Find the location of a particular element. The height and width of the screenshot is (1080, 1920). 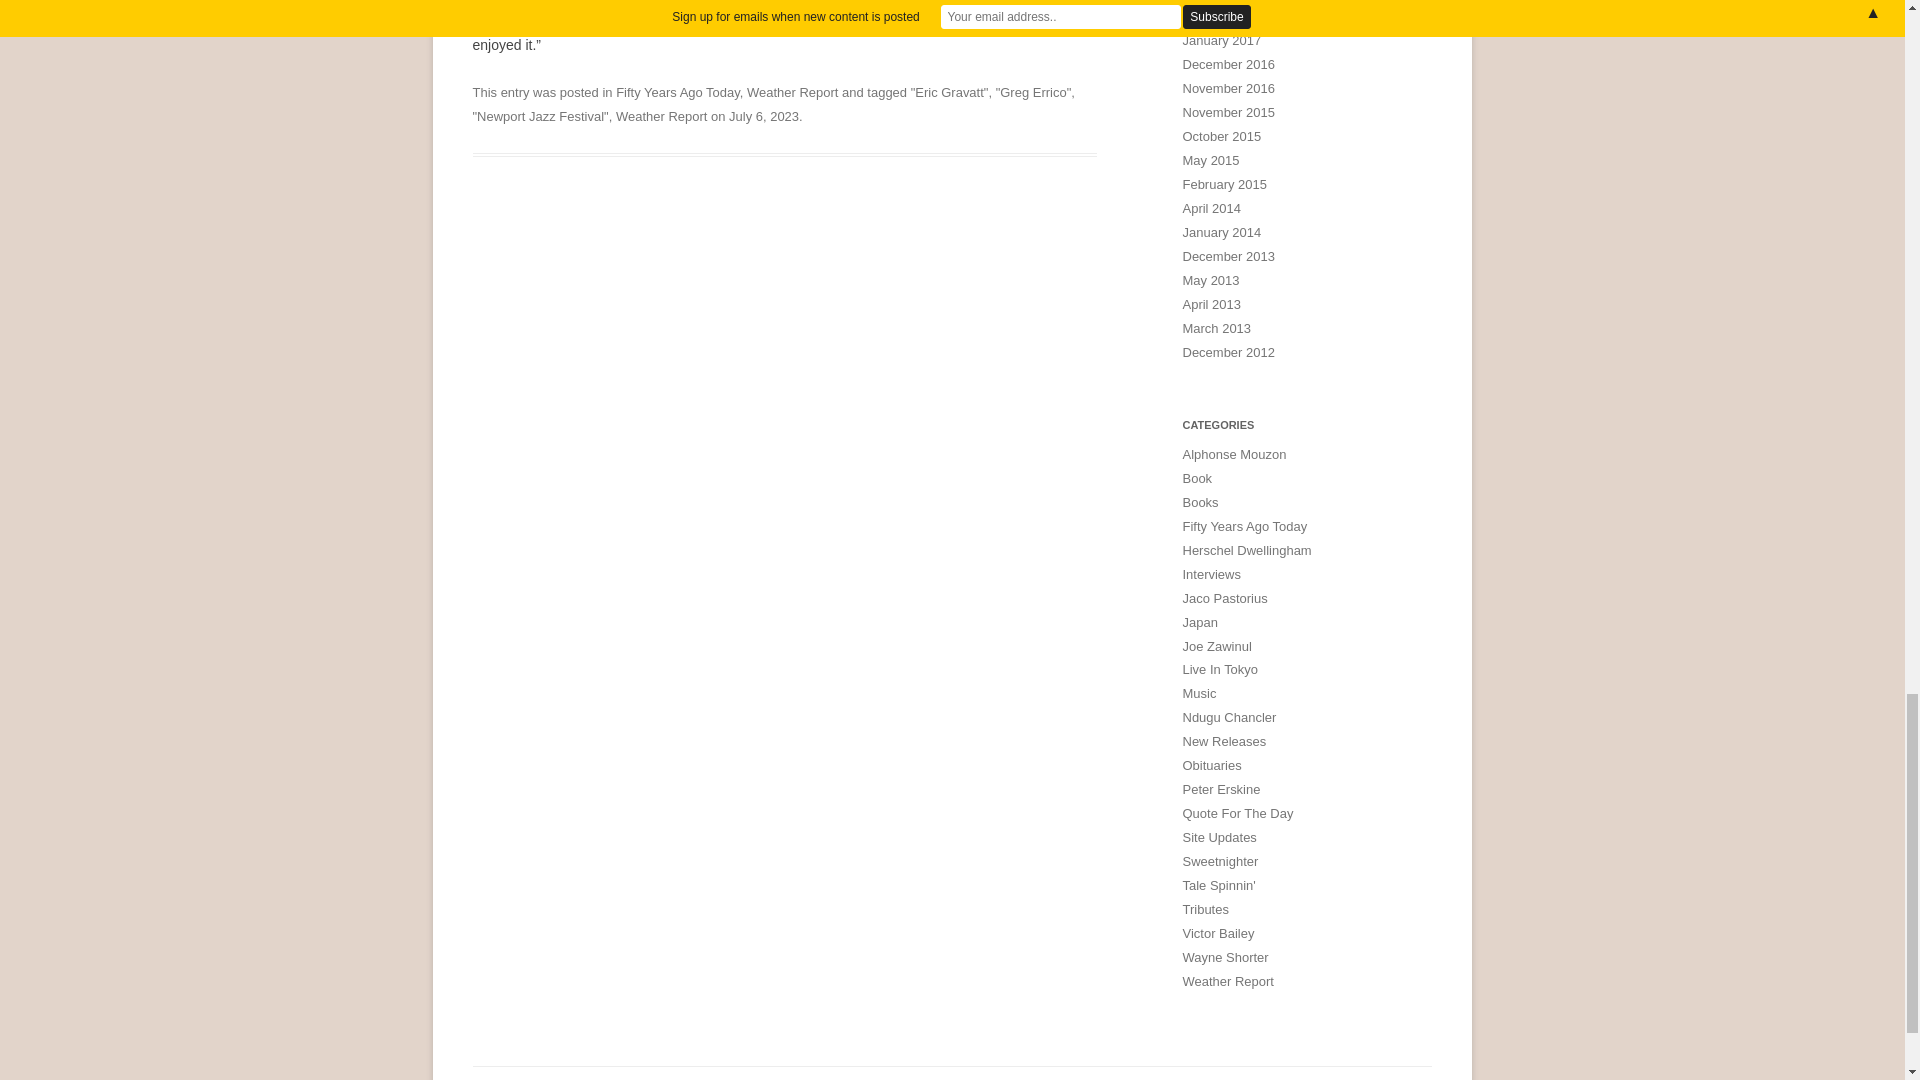

"Greg Errico" is located at coordinates (1034, 92).